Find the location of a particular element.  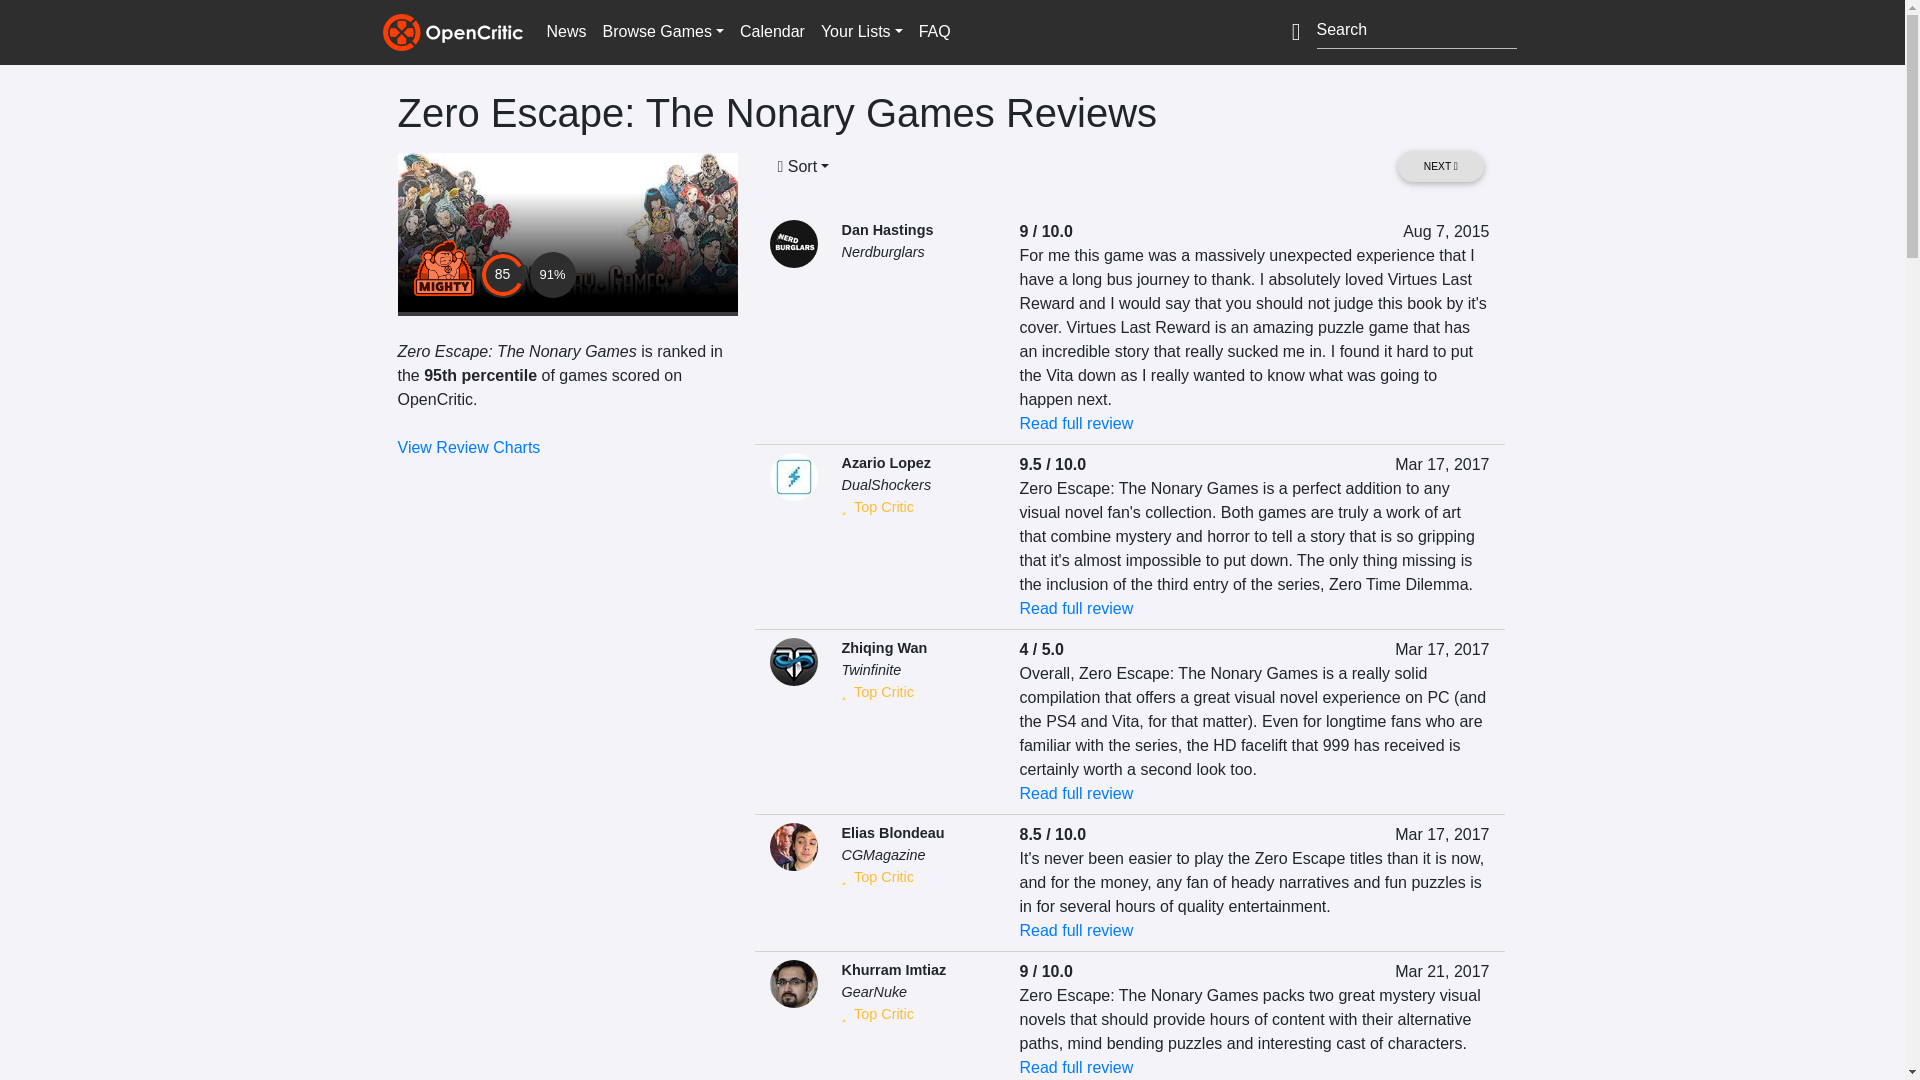

DualShockers is located at coordinates (886, 484).